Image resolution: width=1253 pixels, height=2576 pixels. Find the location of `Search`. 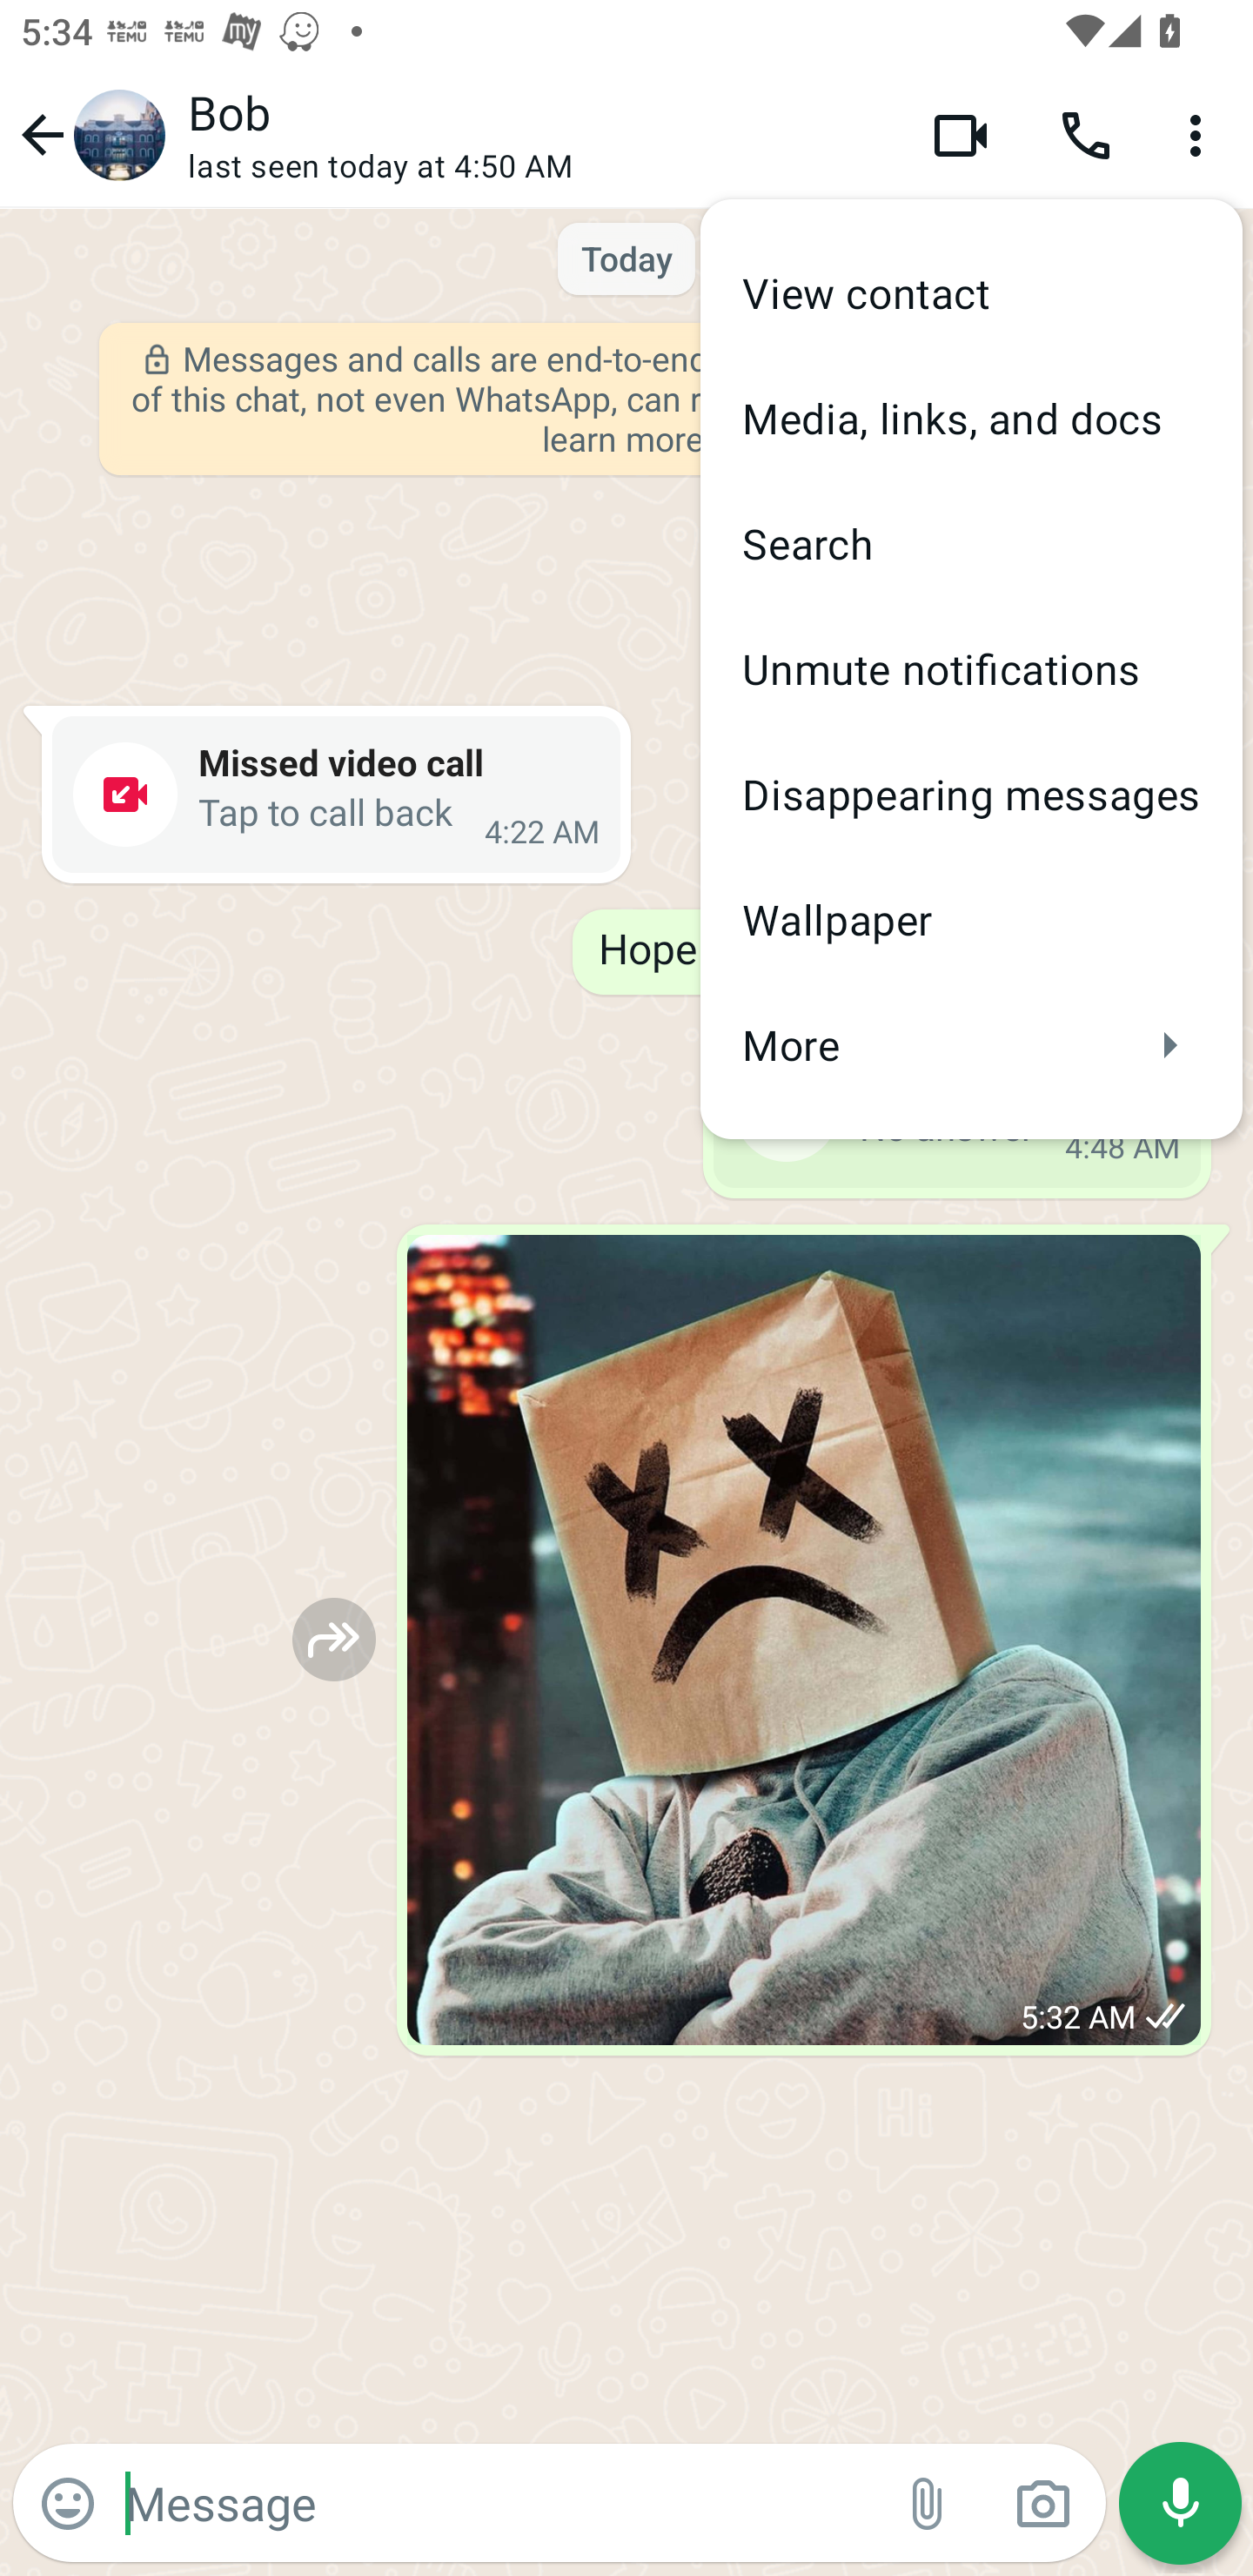

Search is located at coordinates (971, 543).